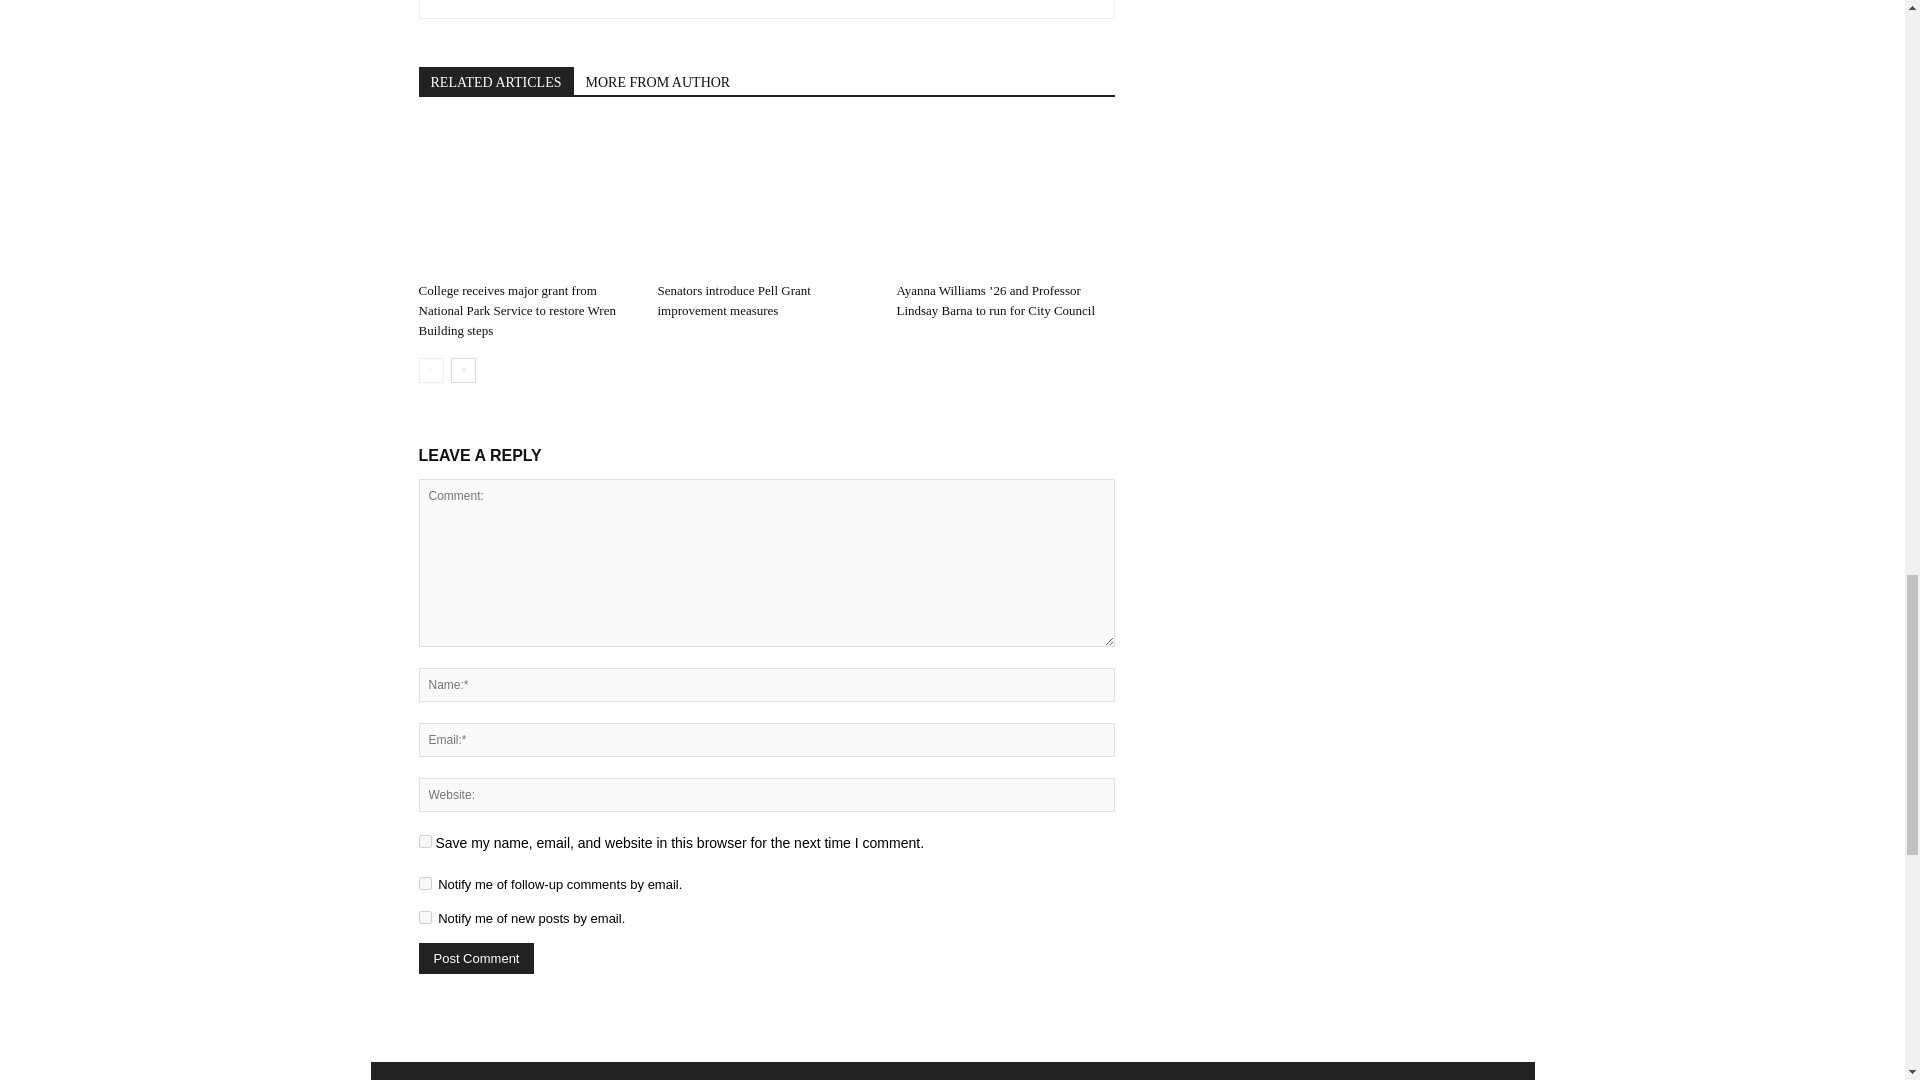 The image size is (1920, 1080). Describe the element at coordinates (424, 918) in the screenshot. I see `subscribe` at that location.